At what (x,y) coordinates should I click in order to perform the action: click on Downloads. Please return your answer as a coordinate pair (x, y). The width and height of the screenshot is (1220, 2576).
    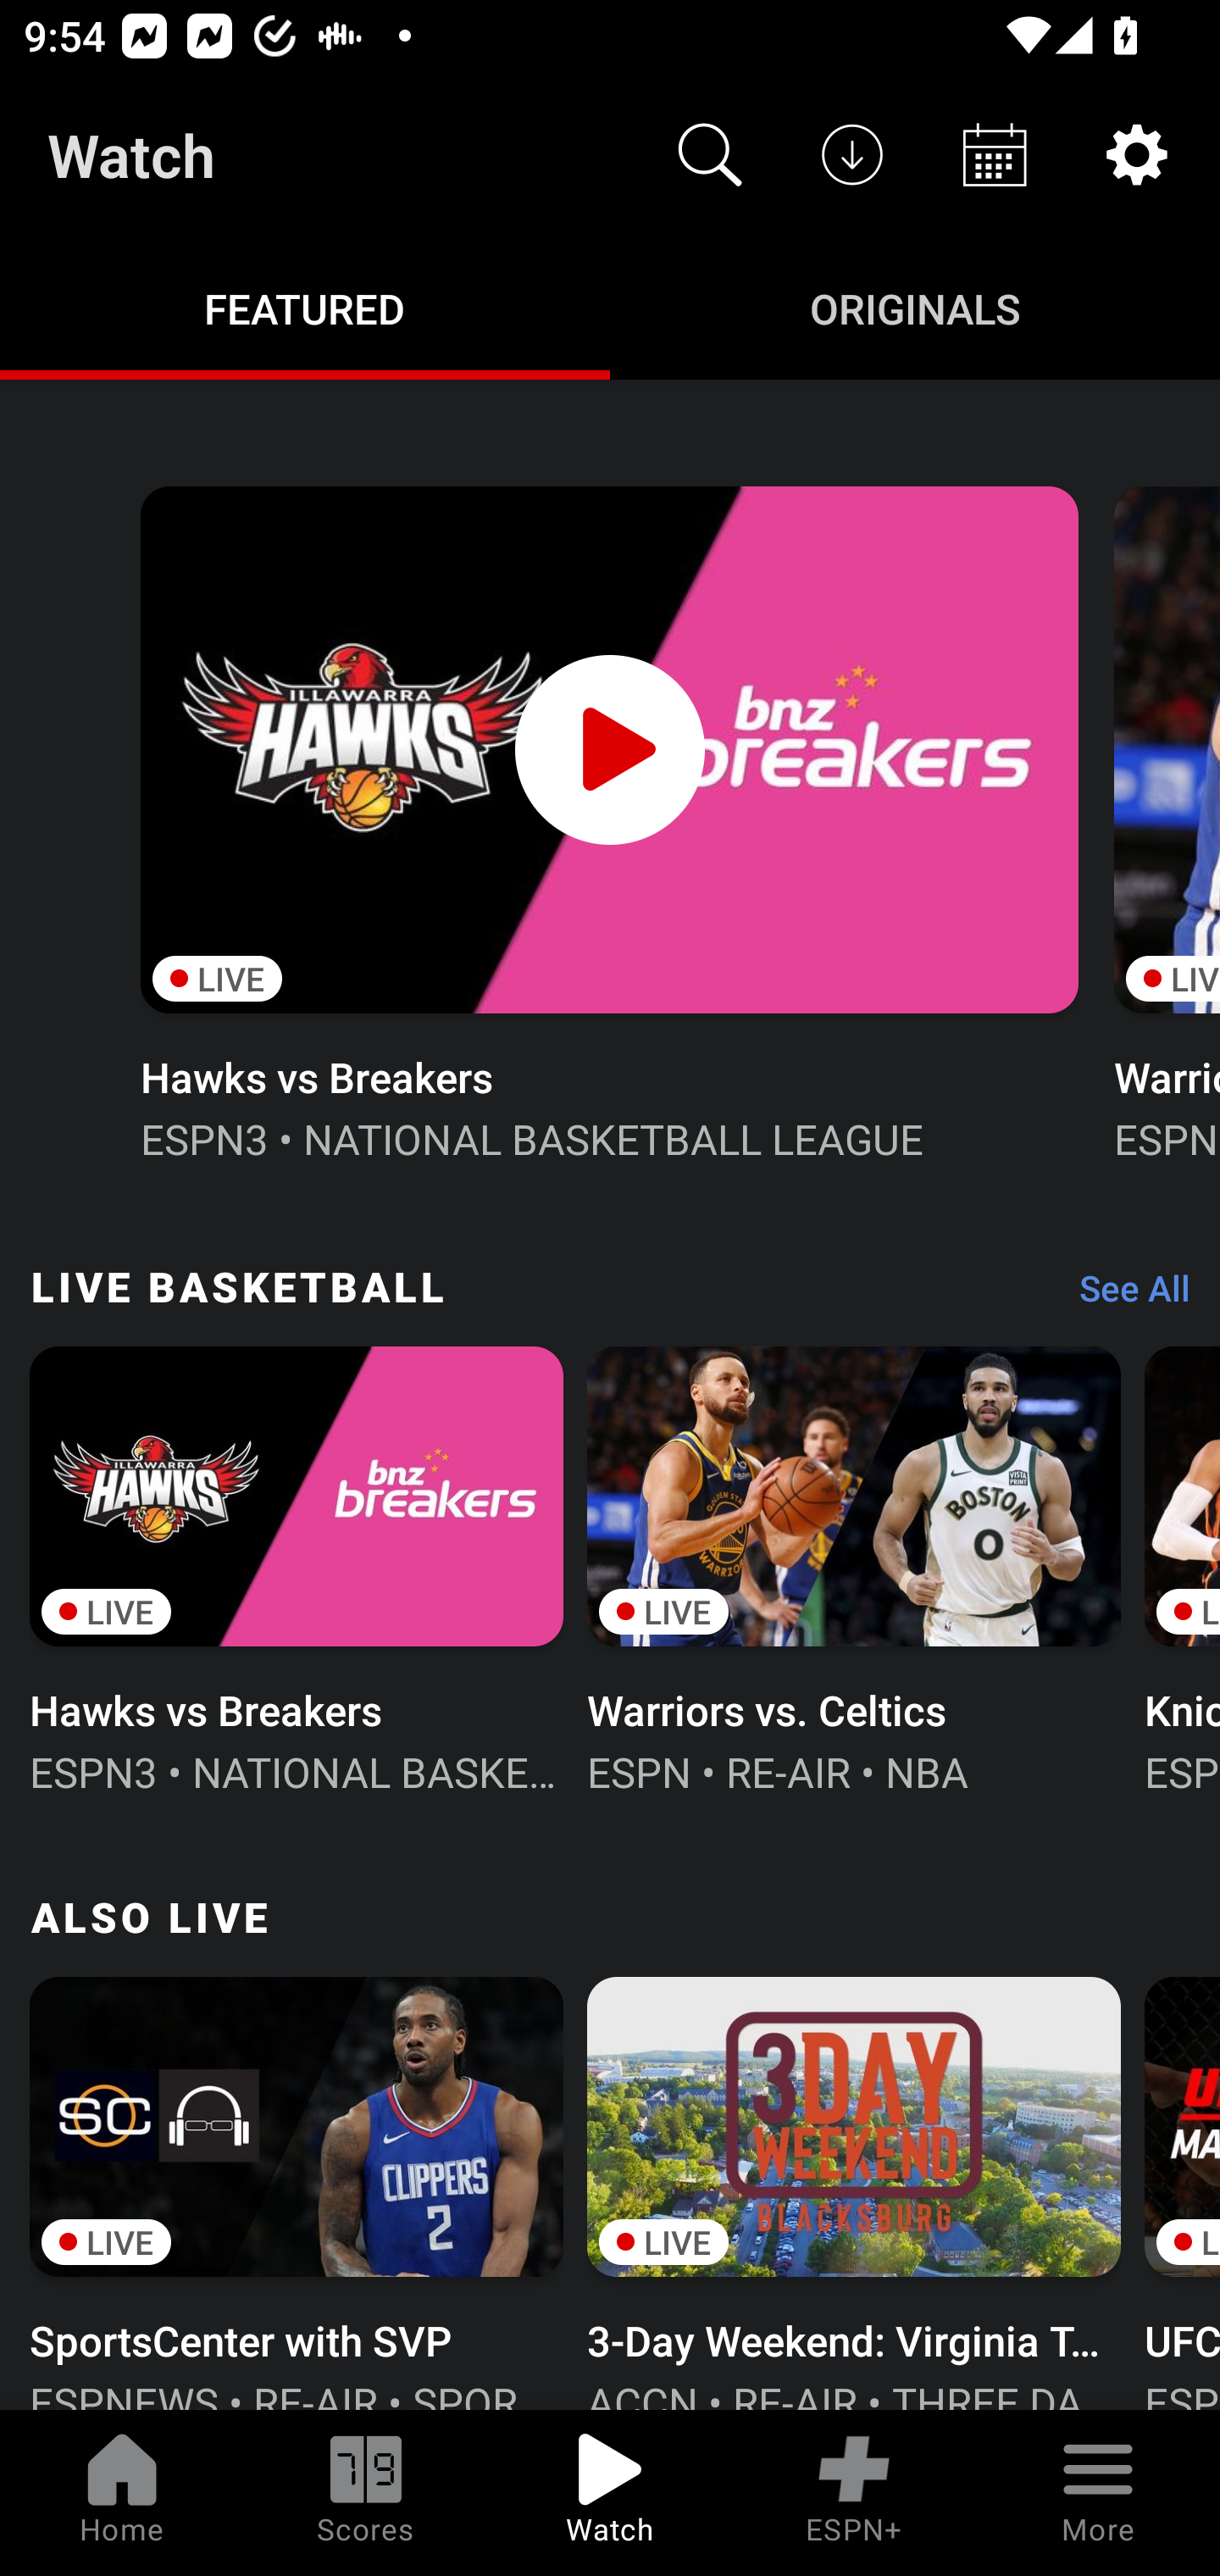
    Looking at the image, I should click on (852, 154).